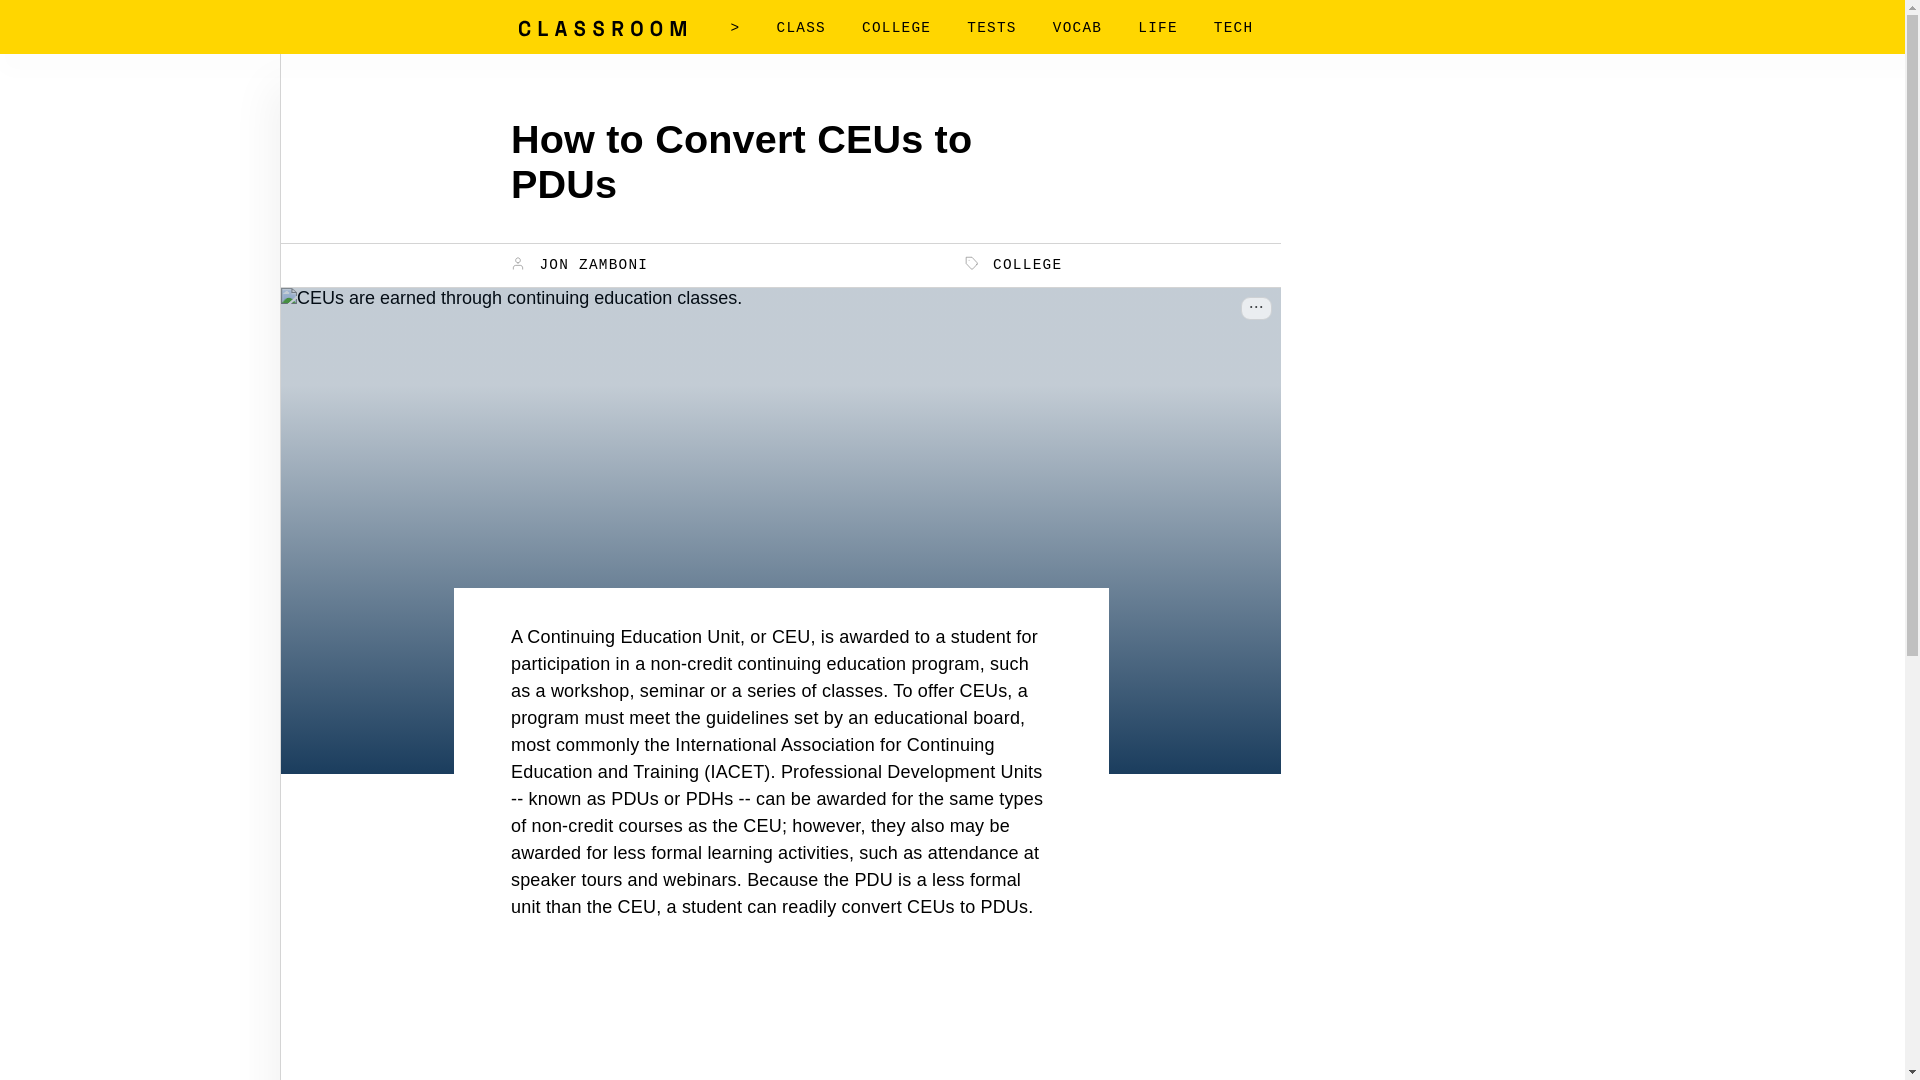  I want to click on VOCAB, so click(1077, 28).